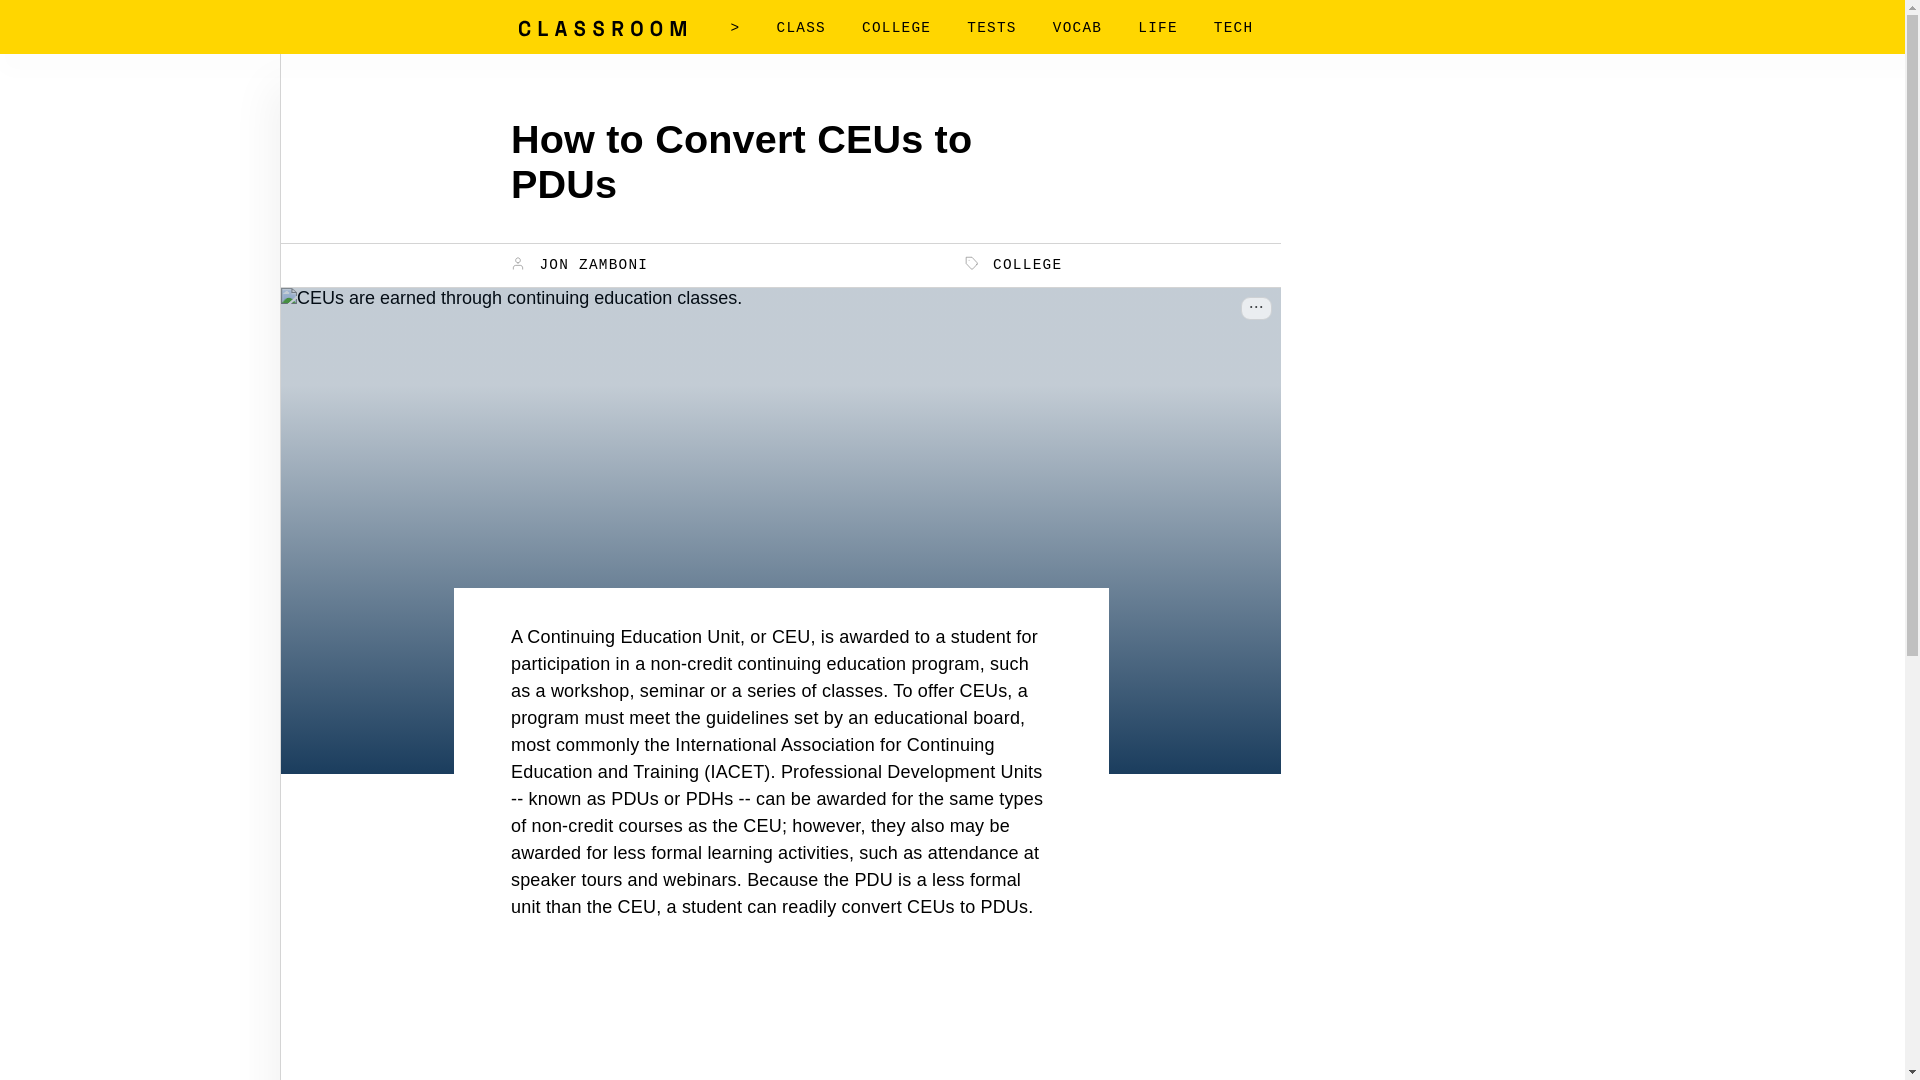  I want to click on VOCAB, so click(1077, 28).